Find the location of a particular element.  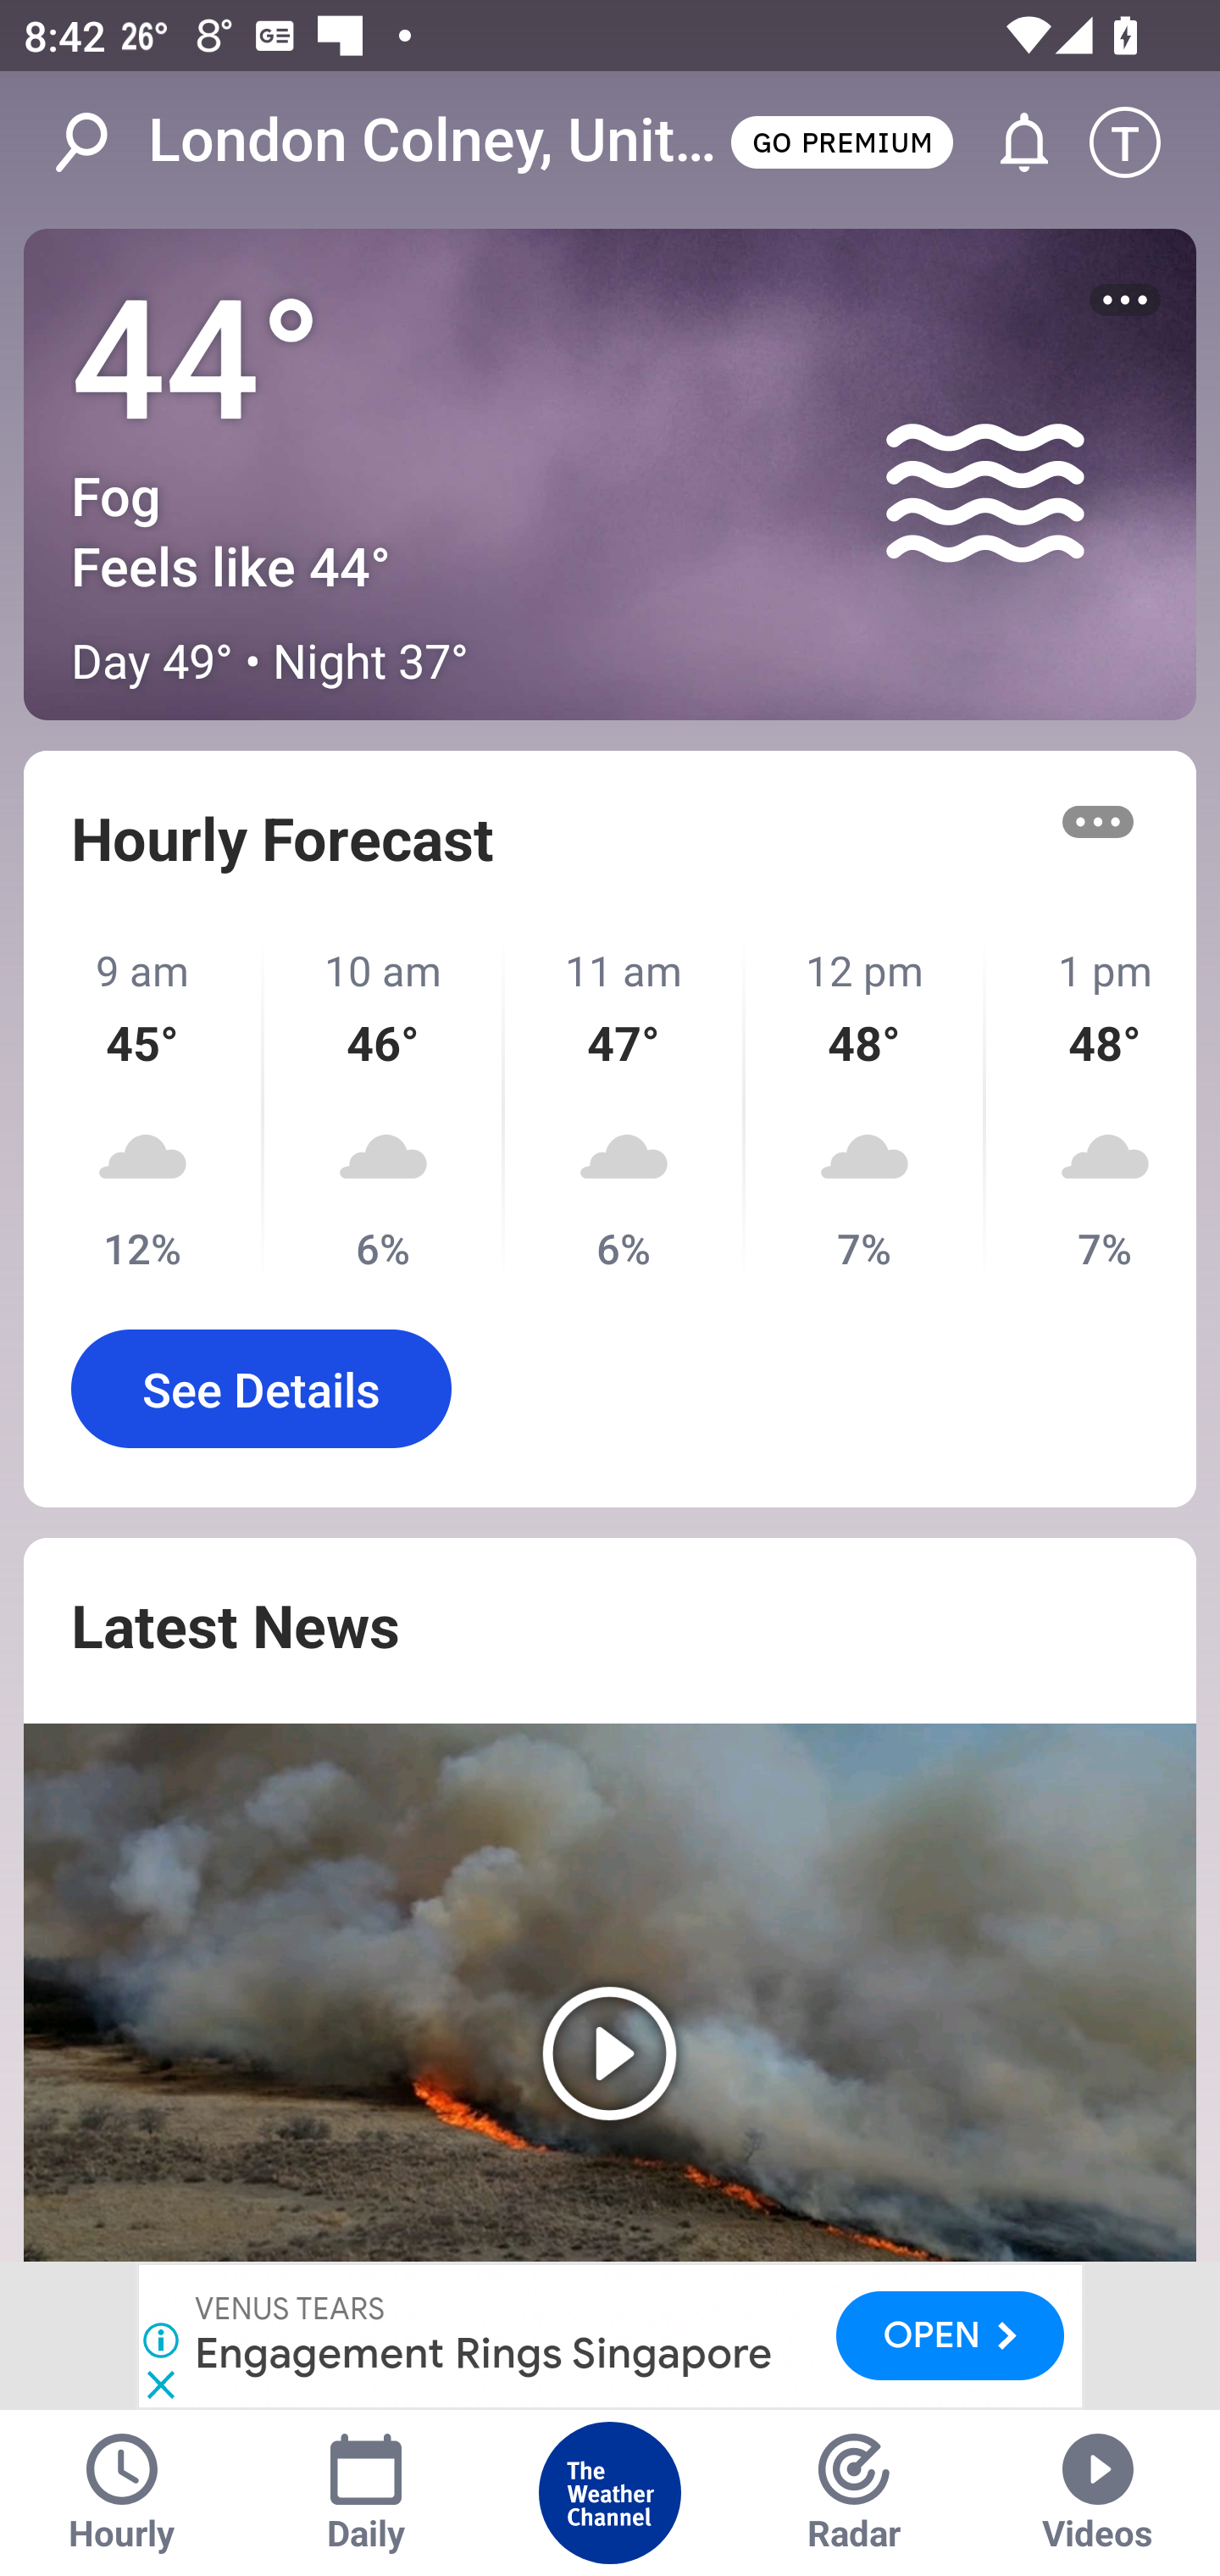

Daily Tab Daily is located at coordinates (366, 2493).